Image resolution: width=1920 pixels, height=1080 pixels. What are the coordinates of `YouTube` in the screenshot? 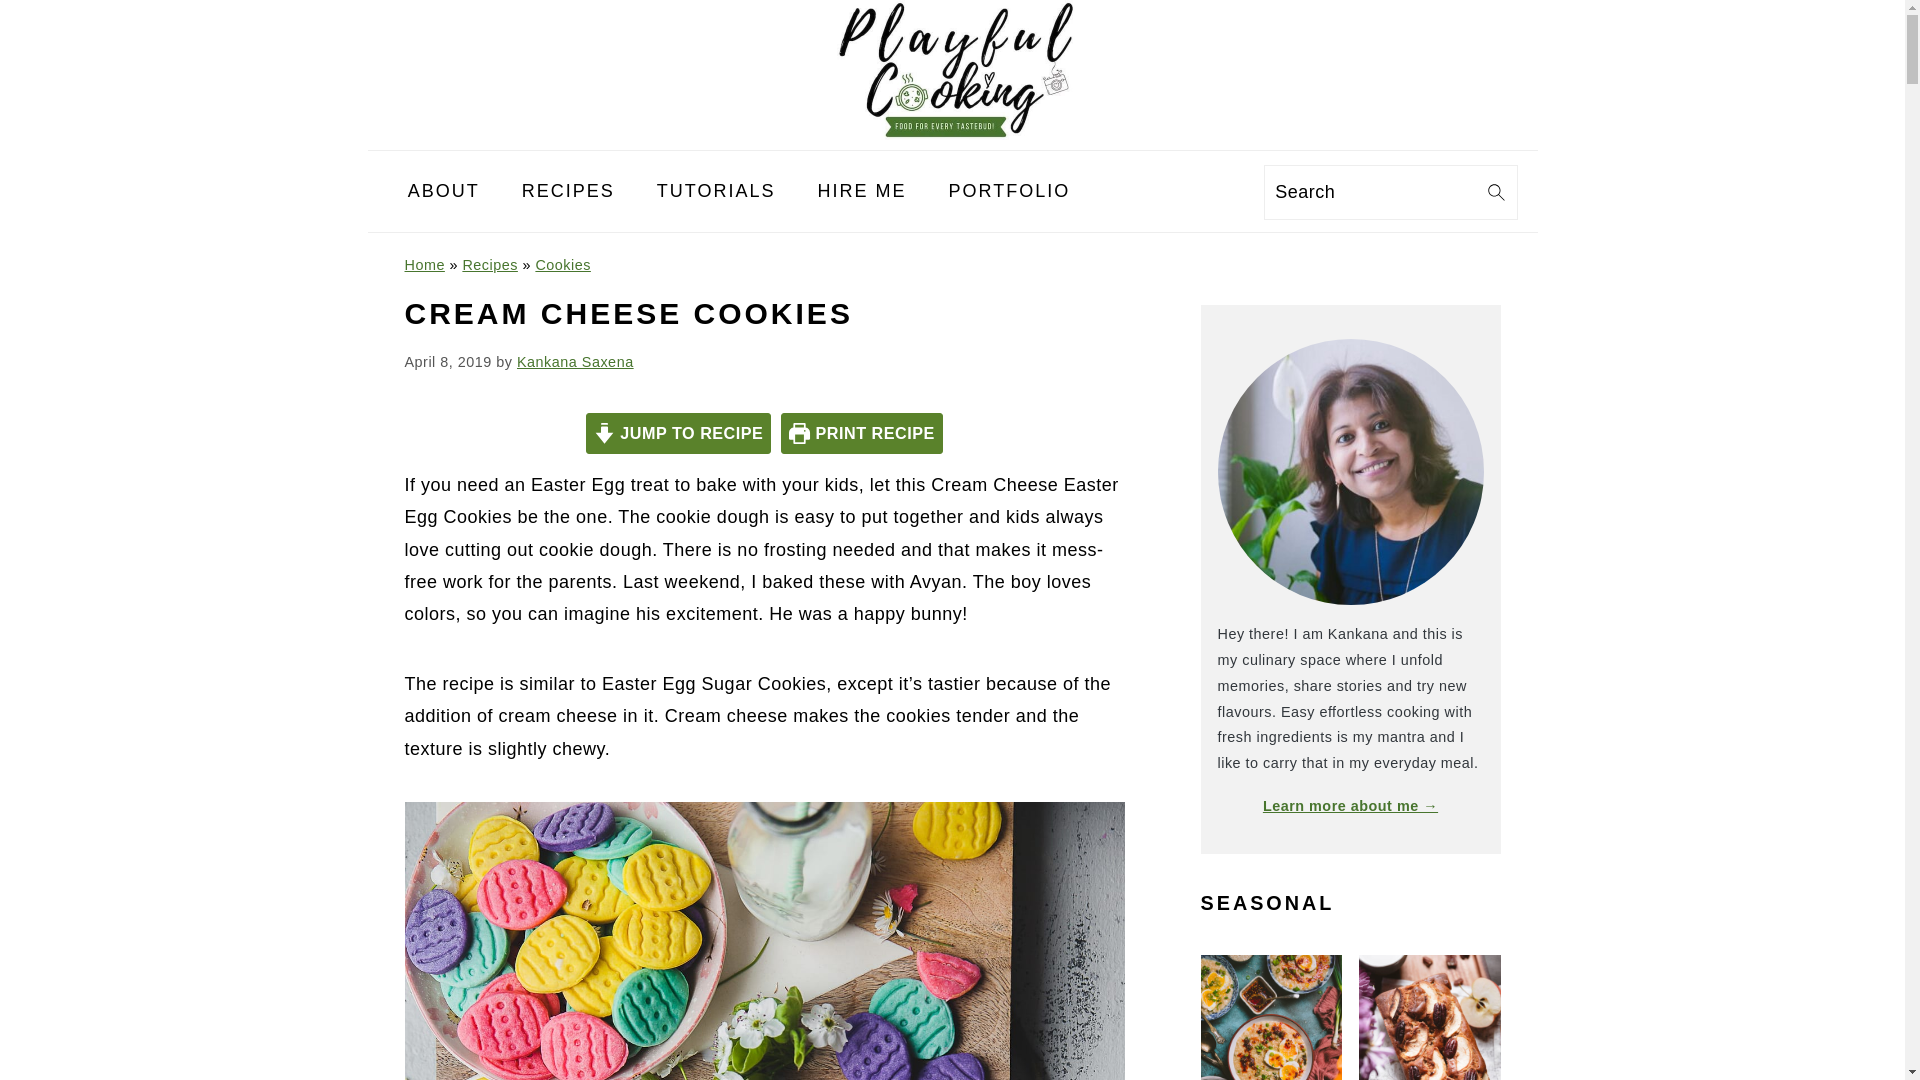 It's located at (1206, 190).